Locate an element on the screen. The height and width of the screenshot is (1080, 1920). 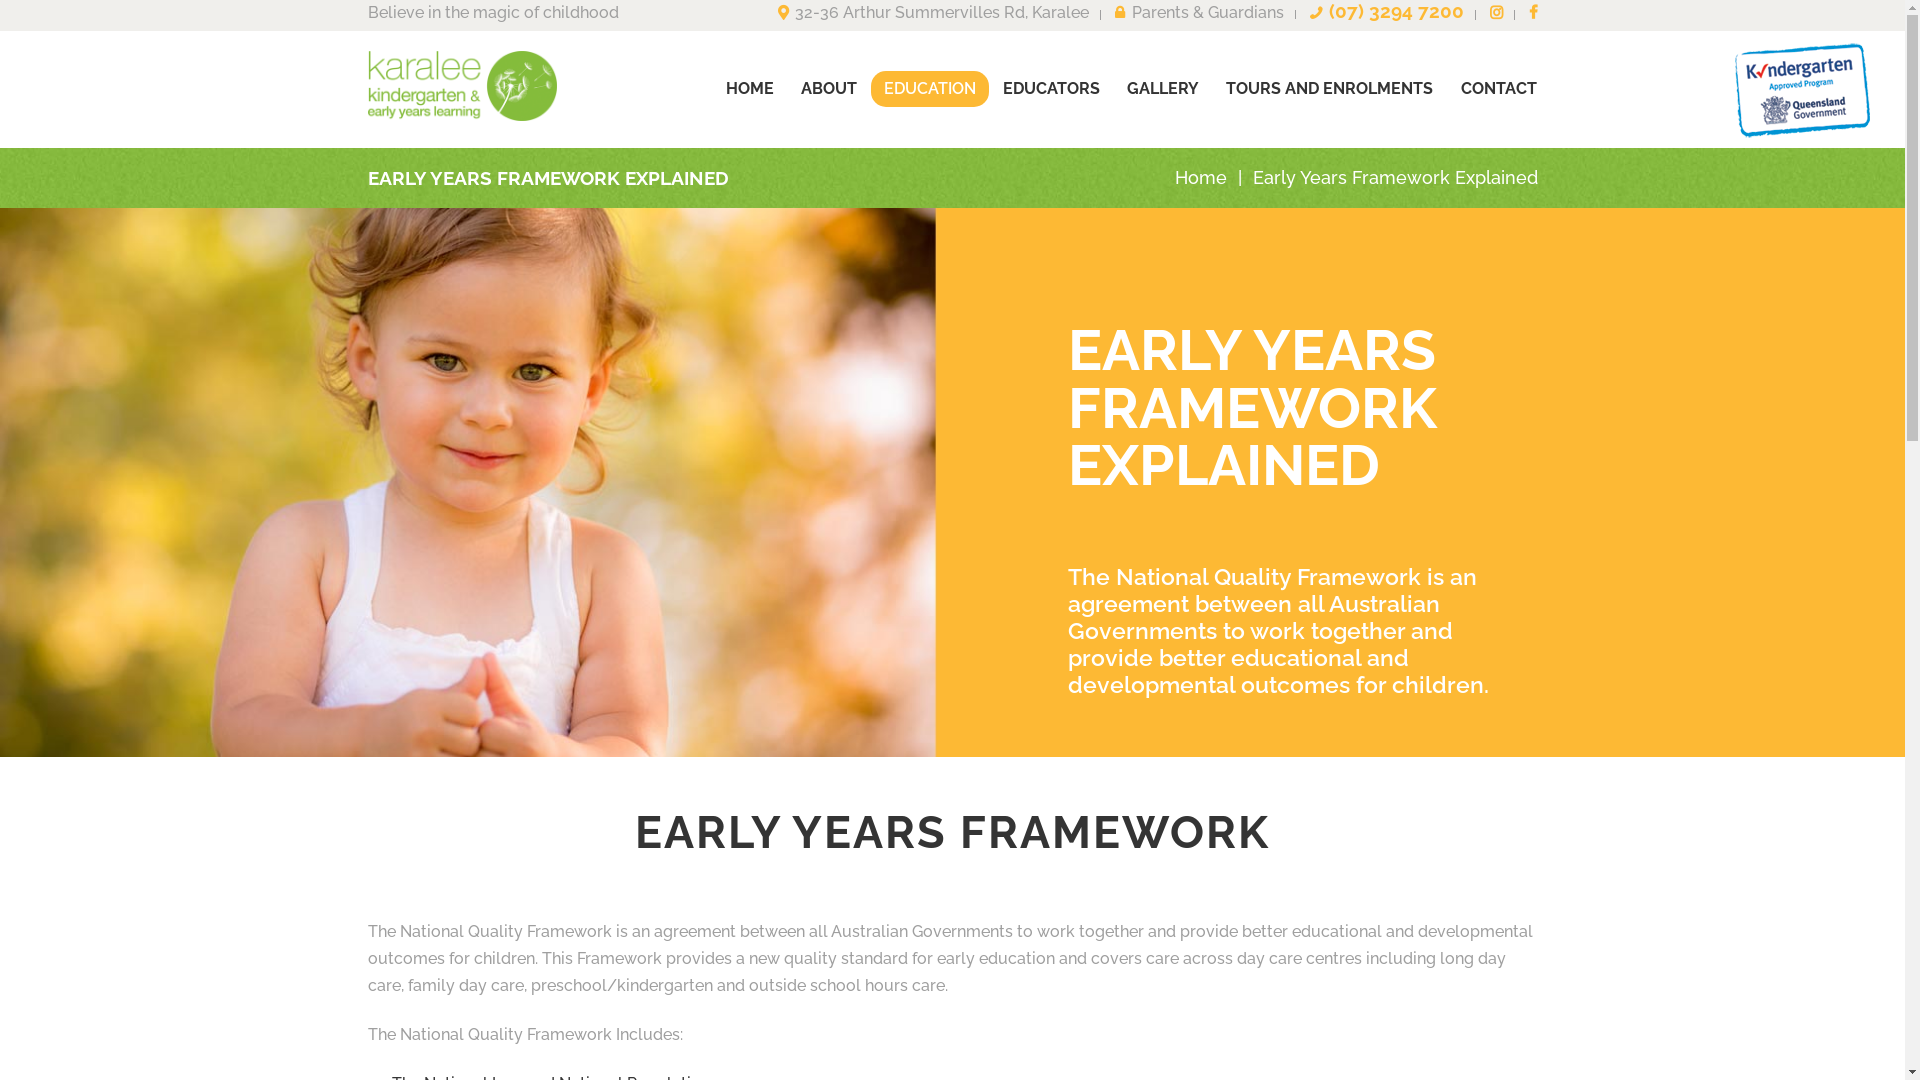
EDUCATORS is located at coordinates (1052, 88).